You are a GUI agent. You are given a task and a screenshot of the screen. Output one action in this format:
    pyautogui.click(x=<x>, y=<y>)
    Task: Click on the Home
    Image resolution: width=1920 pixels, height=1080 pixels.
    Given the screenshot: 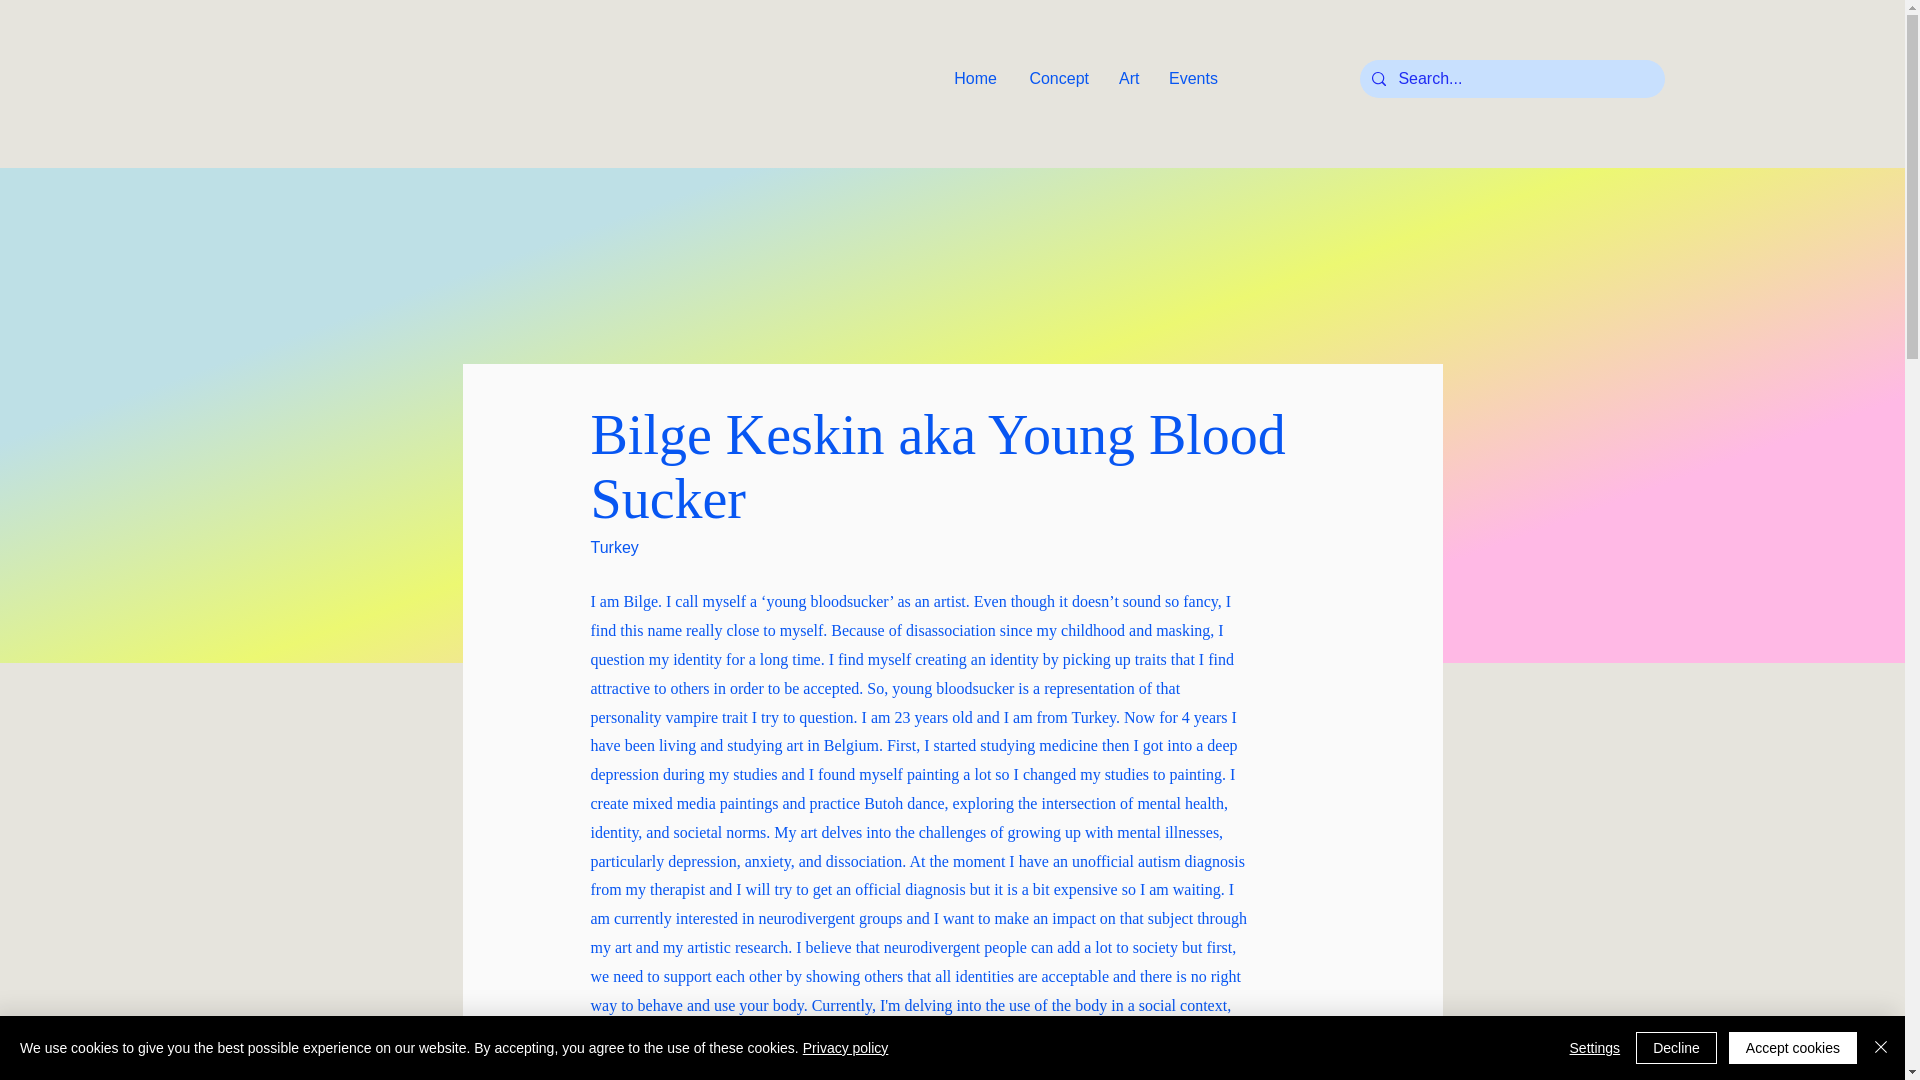 What is the action you would take?
    pyautogui.click(x=974, y=79)
    